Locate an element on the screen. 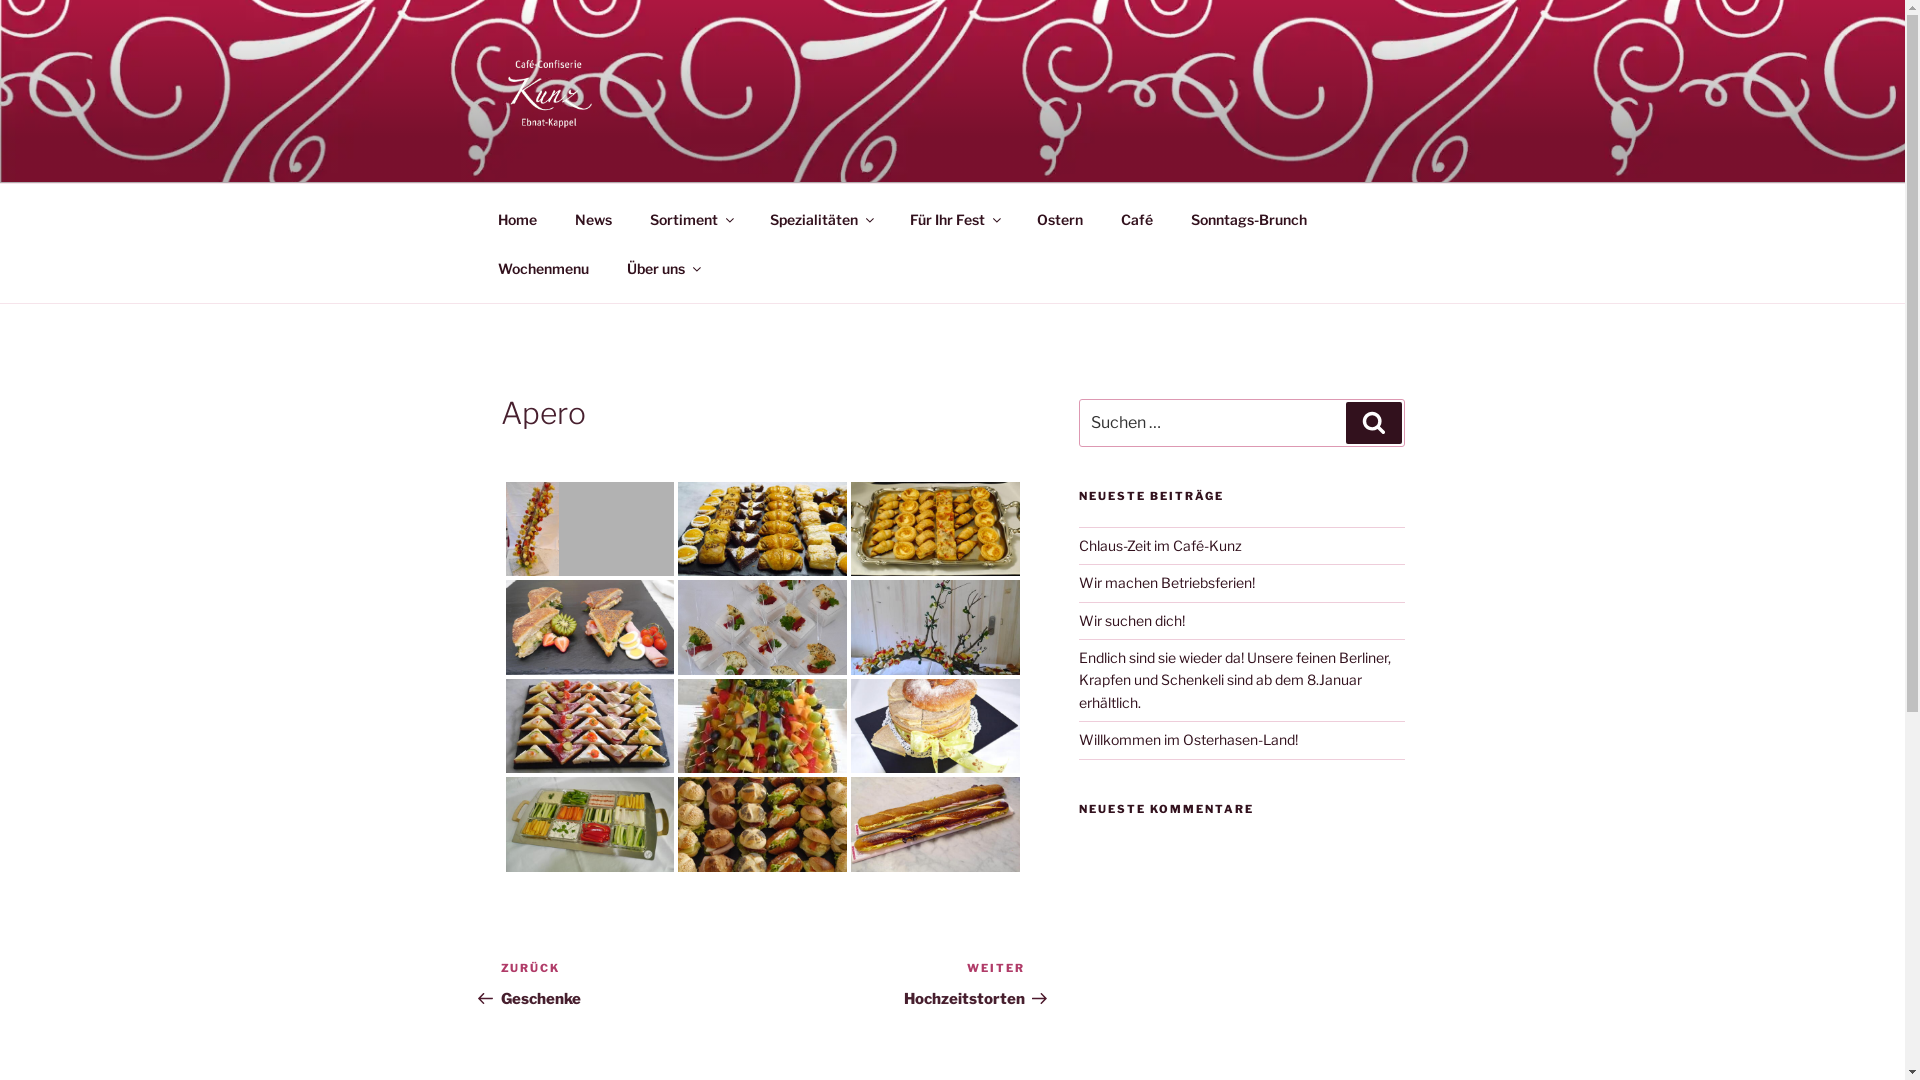 The width and height of the screenshot is (1920, 1080). Mousse Becherli is located at coordinates (762, 628).